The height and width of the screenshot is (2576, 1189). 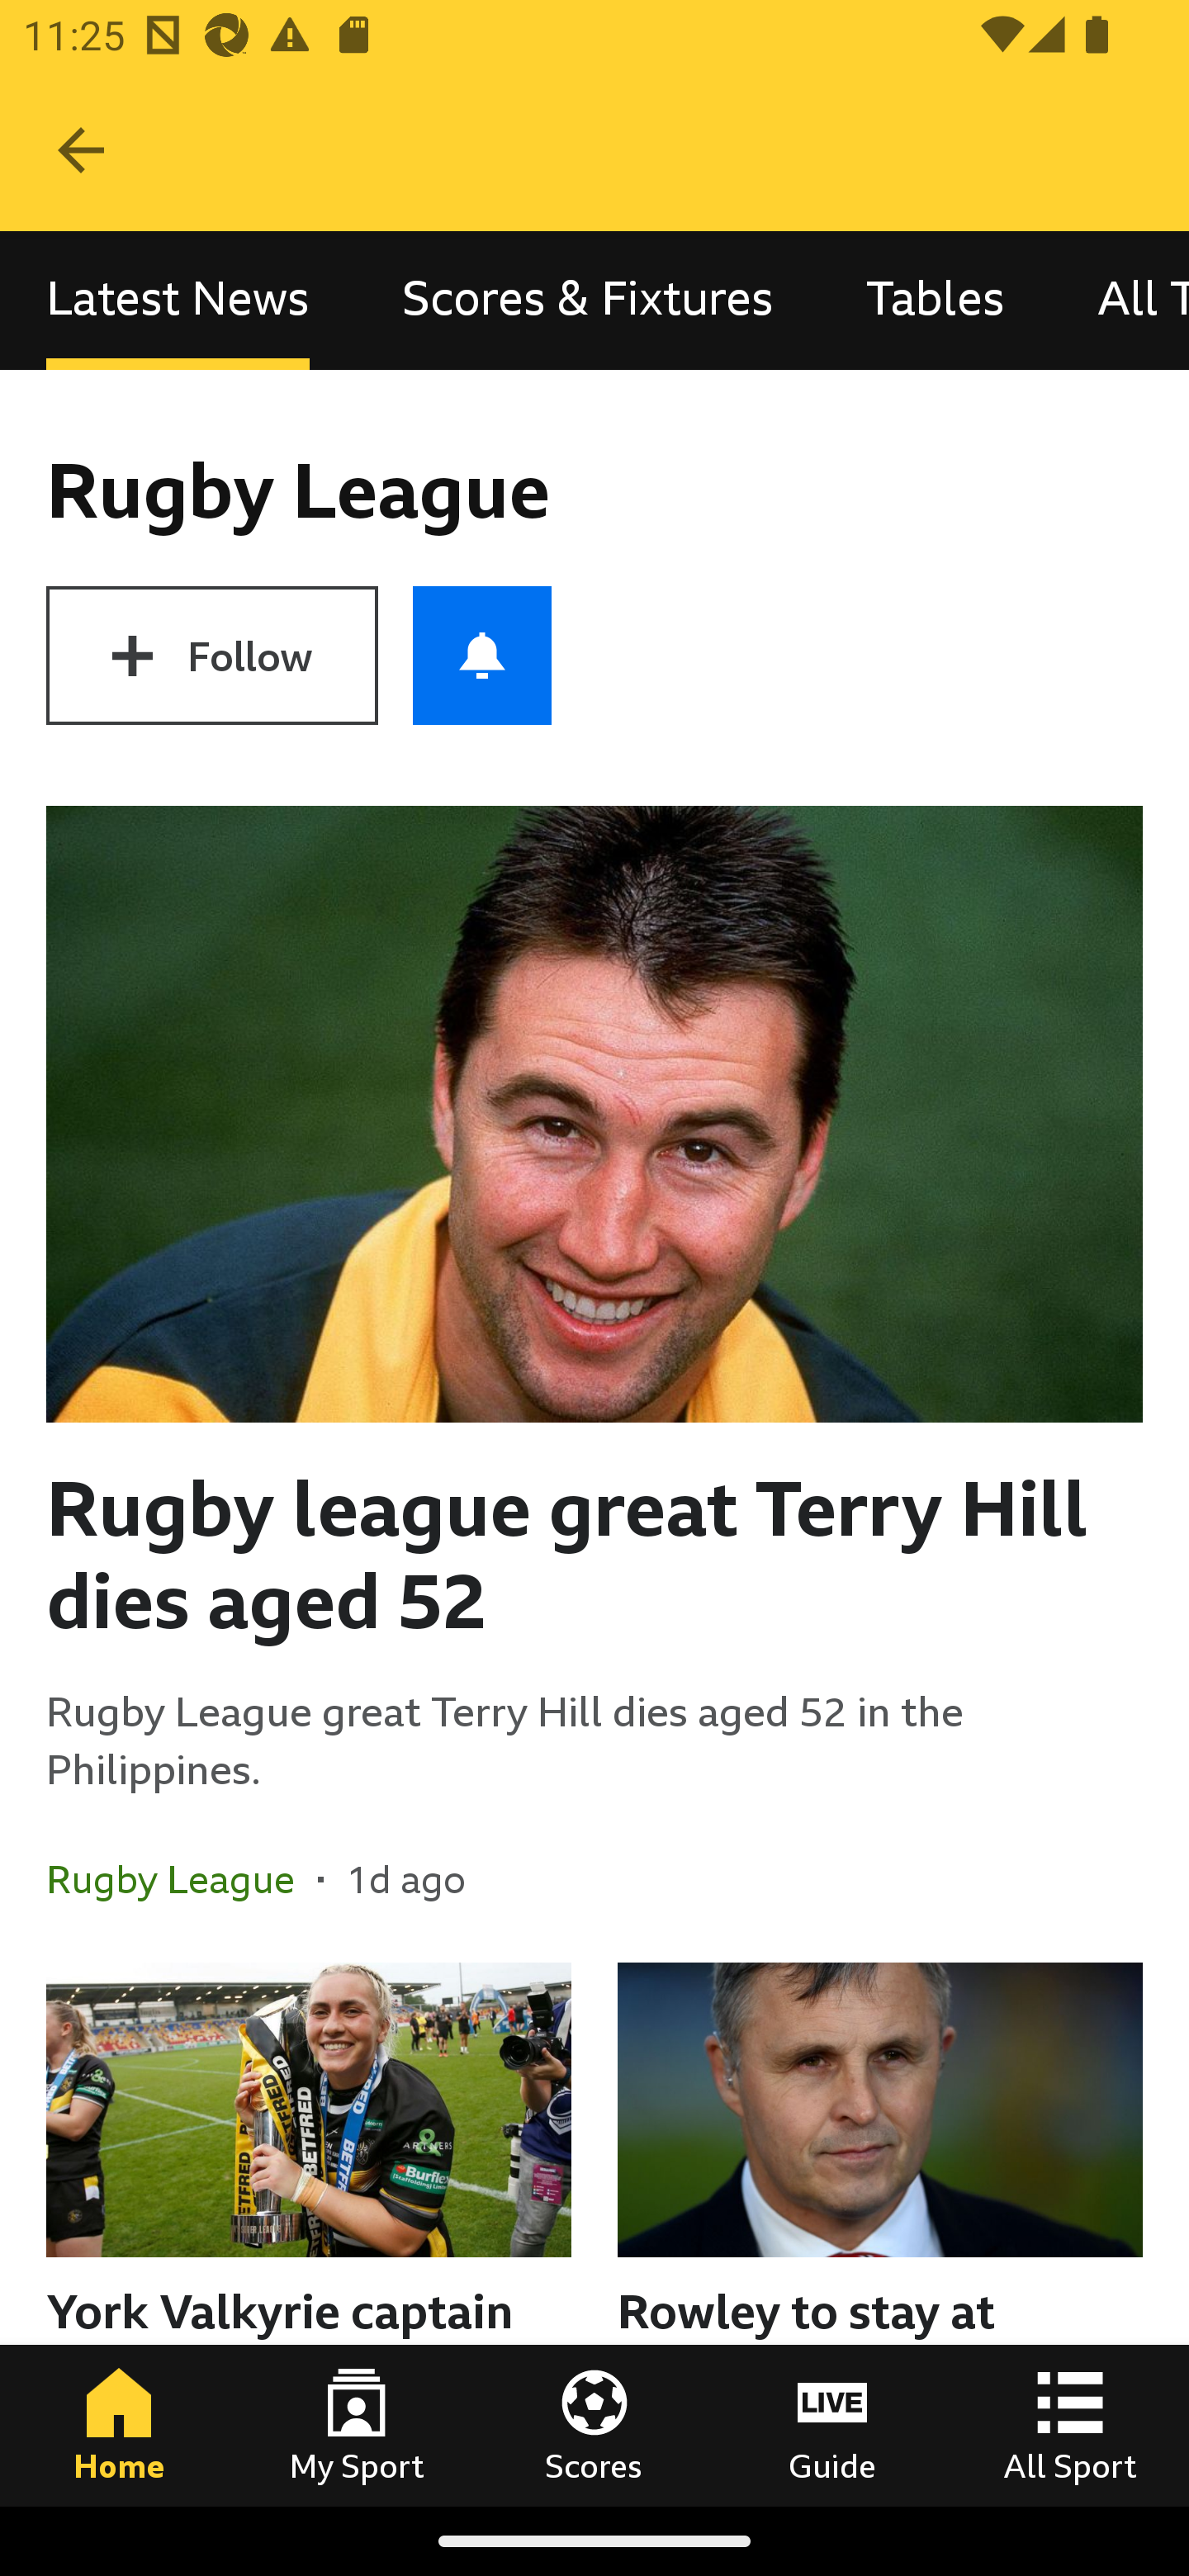 What do you see at coordinates (594, 2425) in the screenshot?
I see `Scores` at bounding box center [594, 2425].